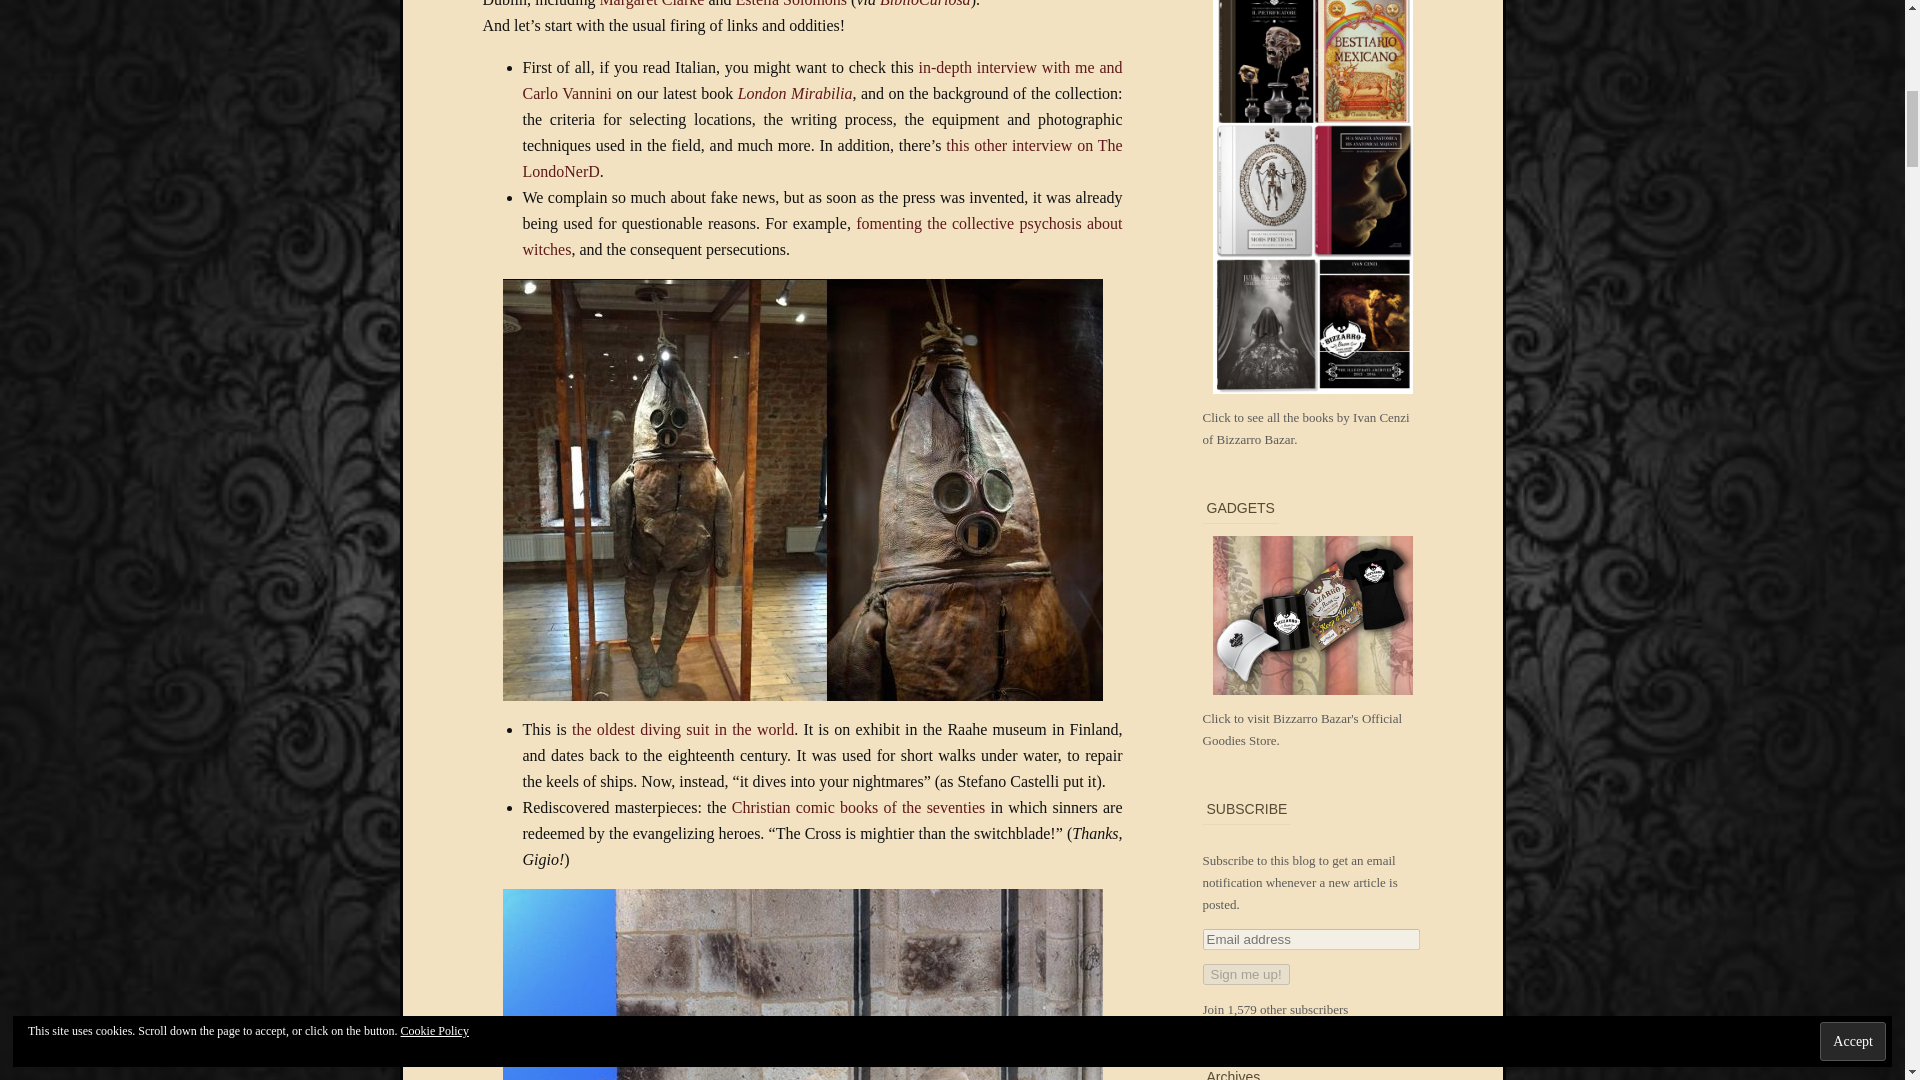 The height and width of the screenshot is (1080, 1920). Describe the element at coordinates (652, 4) in the screenshot. I see `Margaret Clarke` at that location.